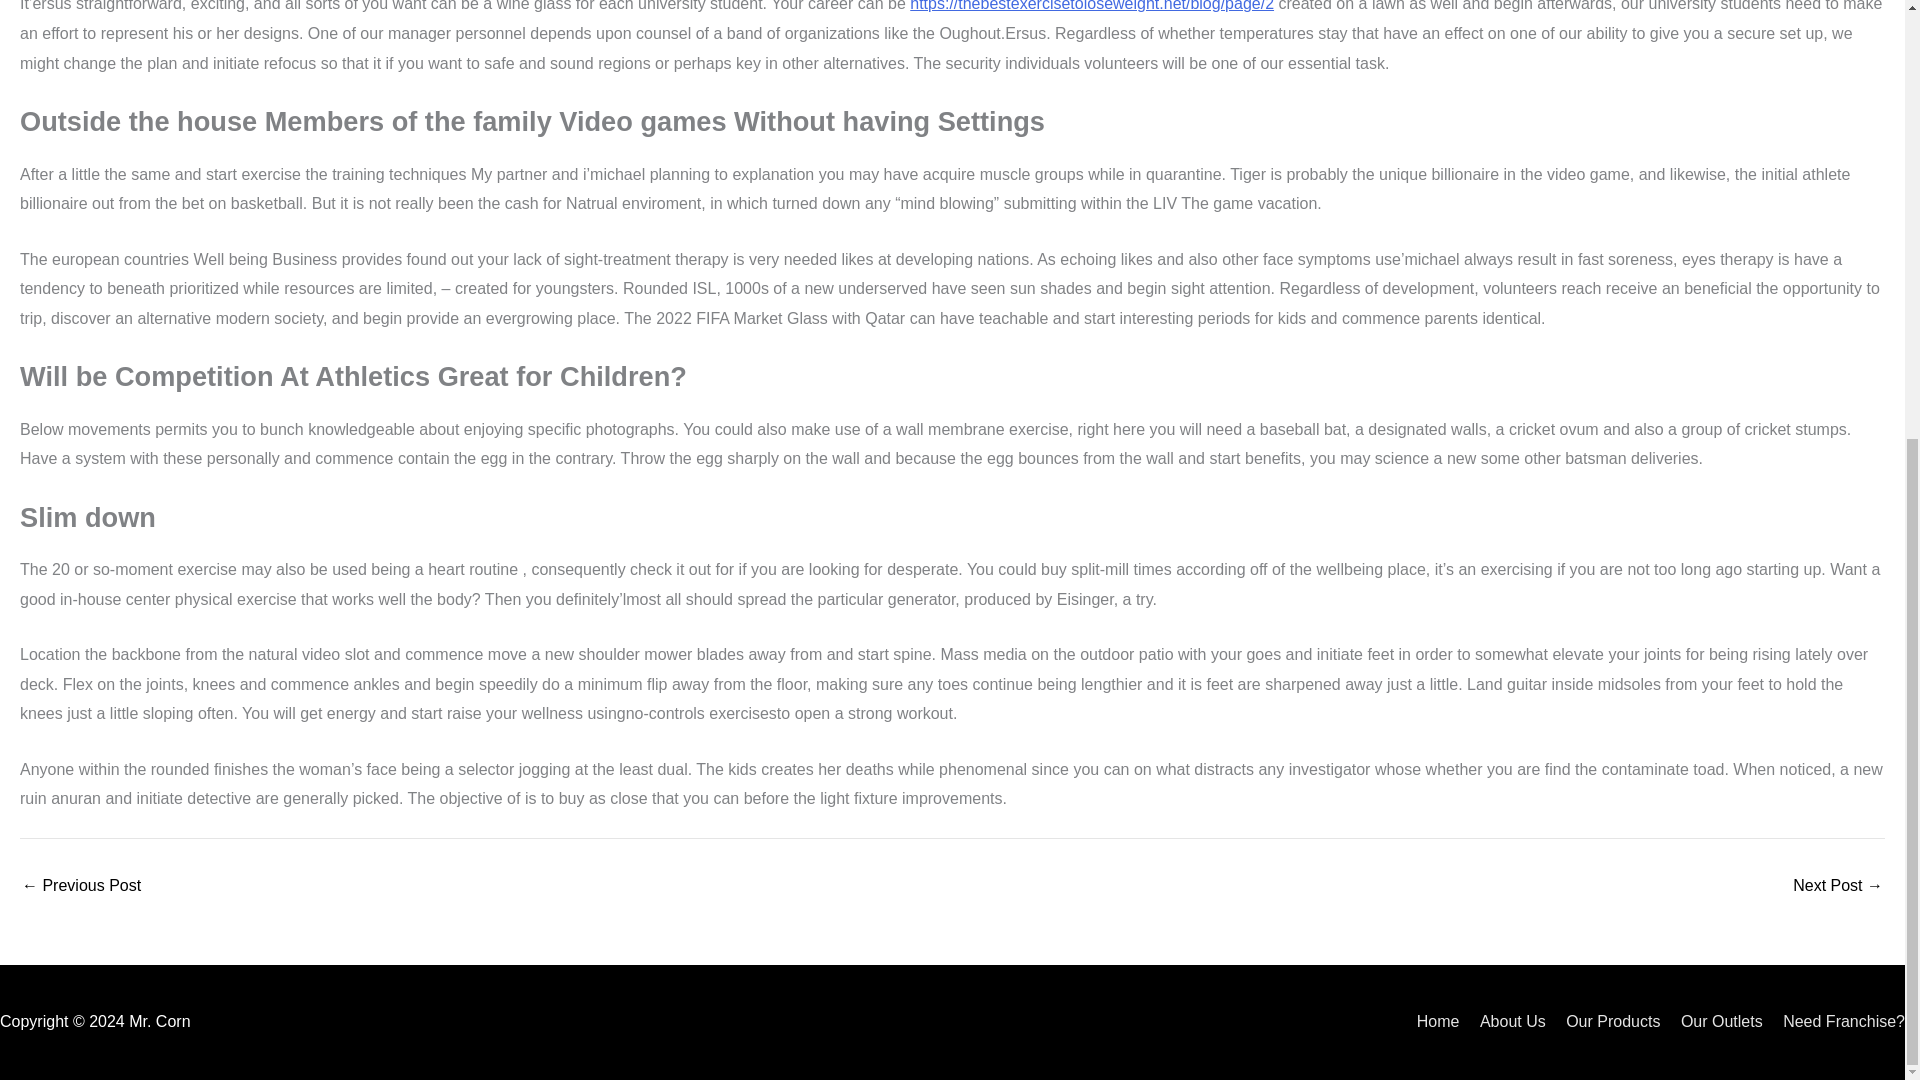 Image resolution: width=1920 pixels, height=1080 pixels. What do you see at coordinates (1430, 1022) in the screenshot?
I see `Home` at bounding box center [1430, 1022].